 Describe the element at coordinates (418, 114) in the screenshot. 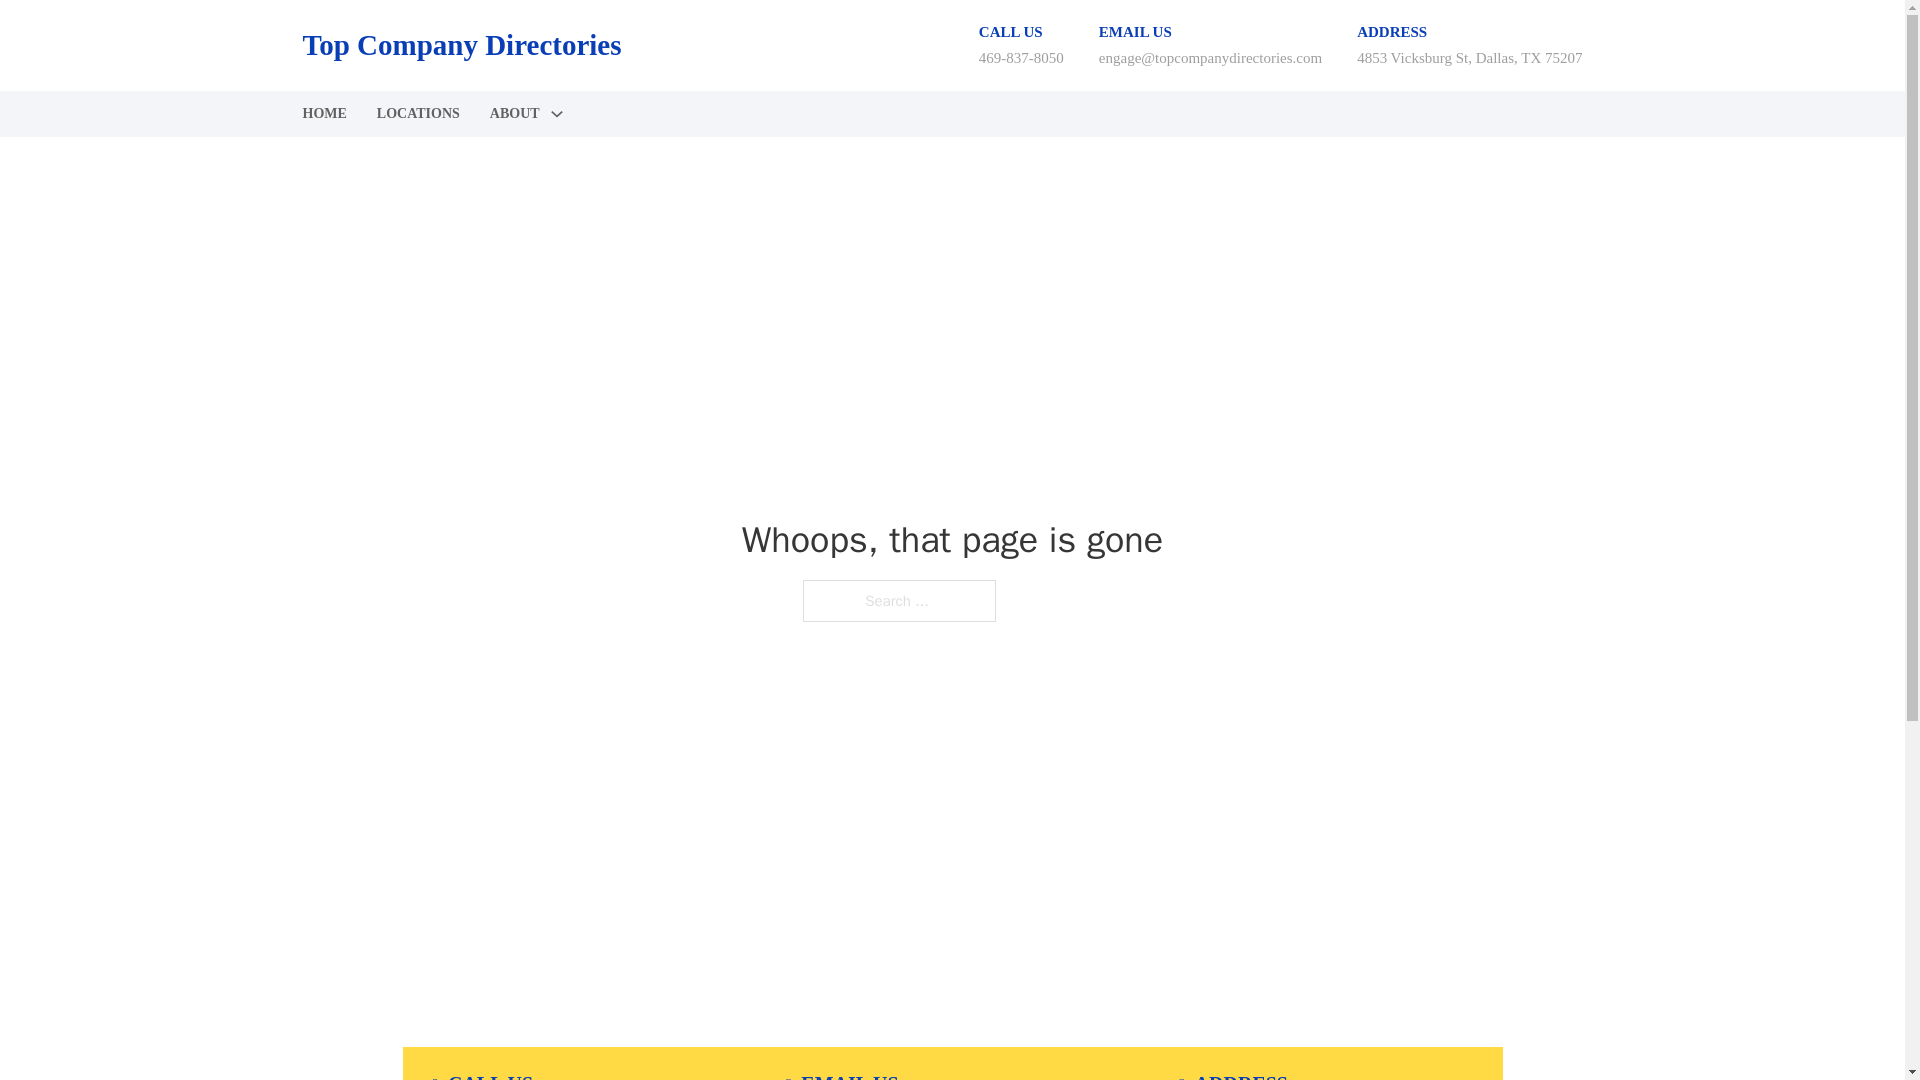

I see `LOCATIONS` at that location.